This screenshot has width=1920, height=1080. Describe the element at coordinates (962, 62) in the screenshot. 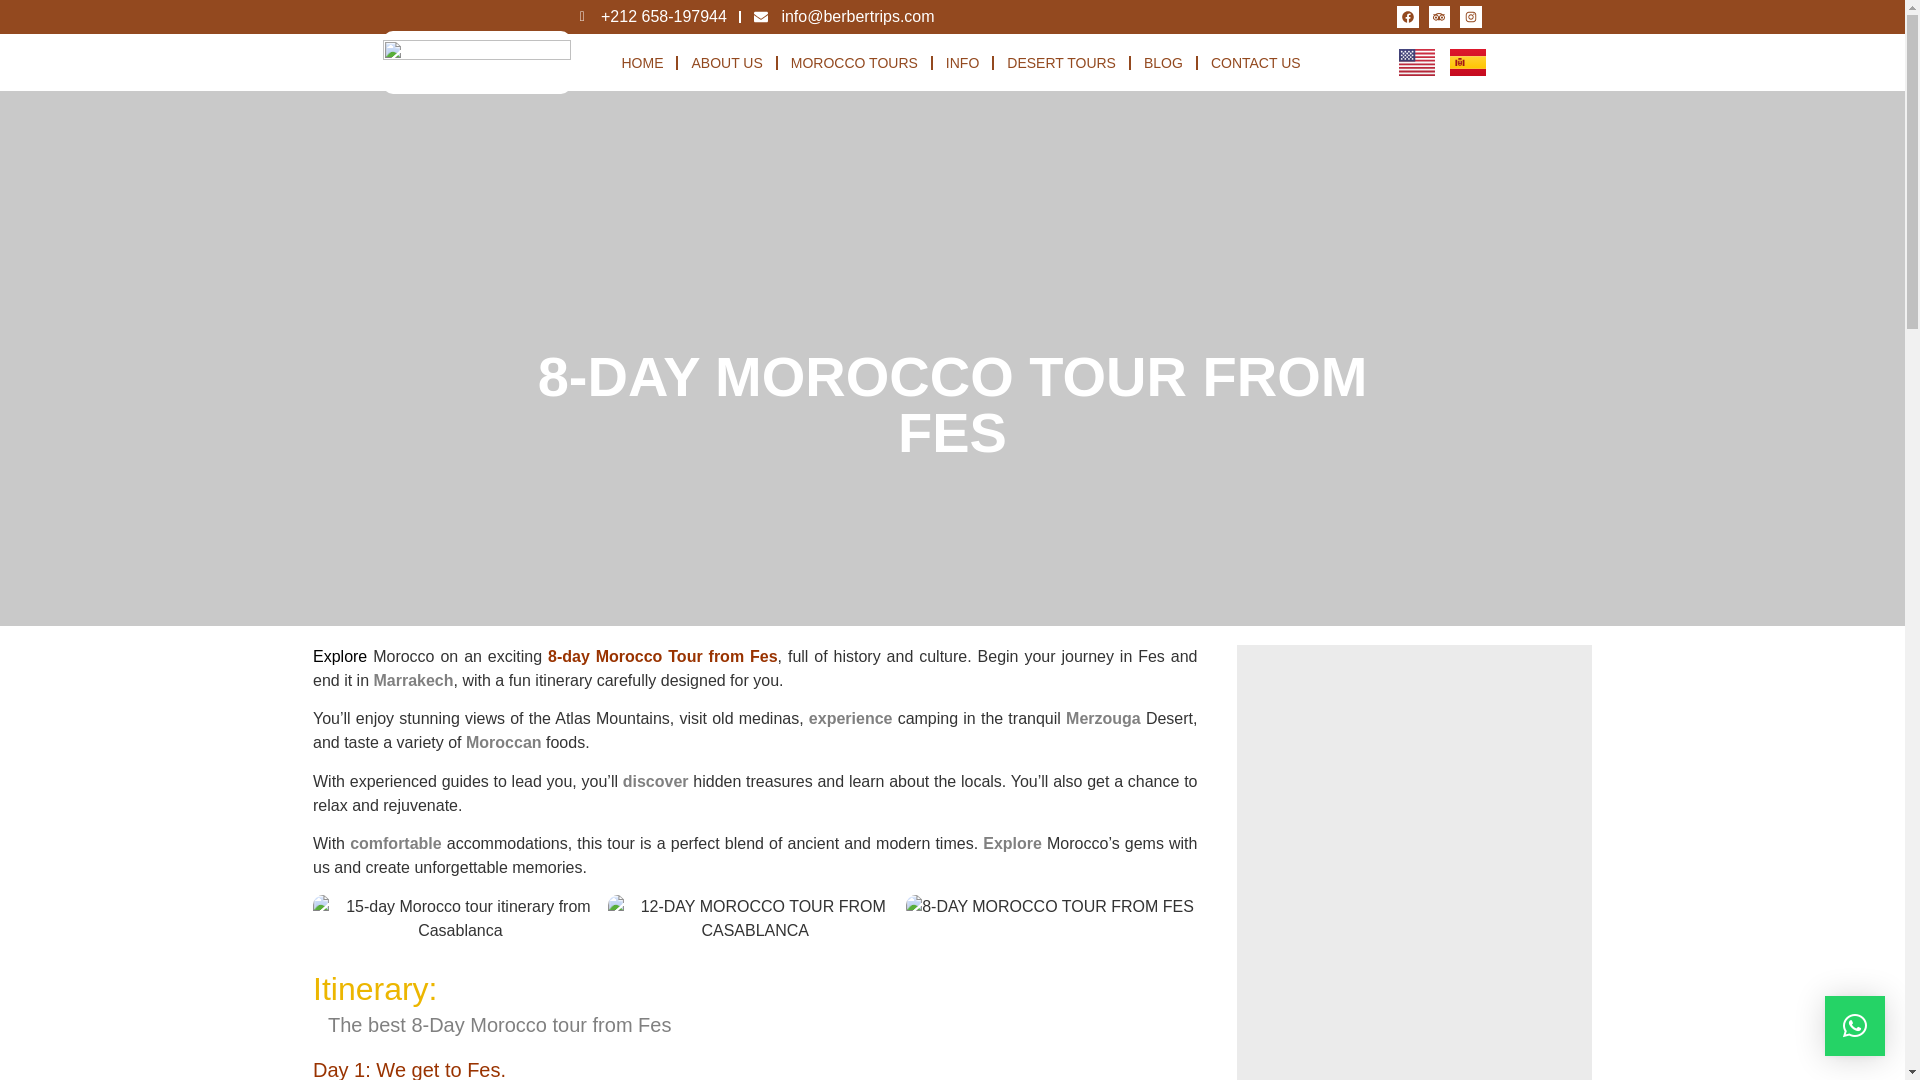

I see `INFO` at that location.